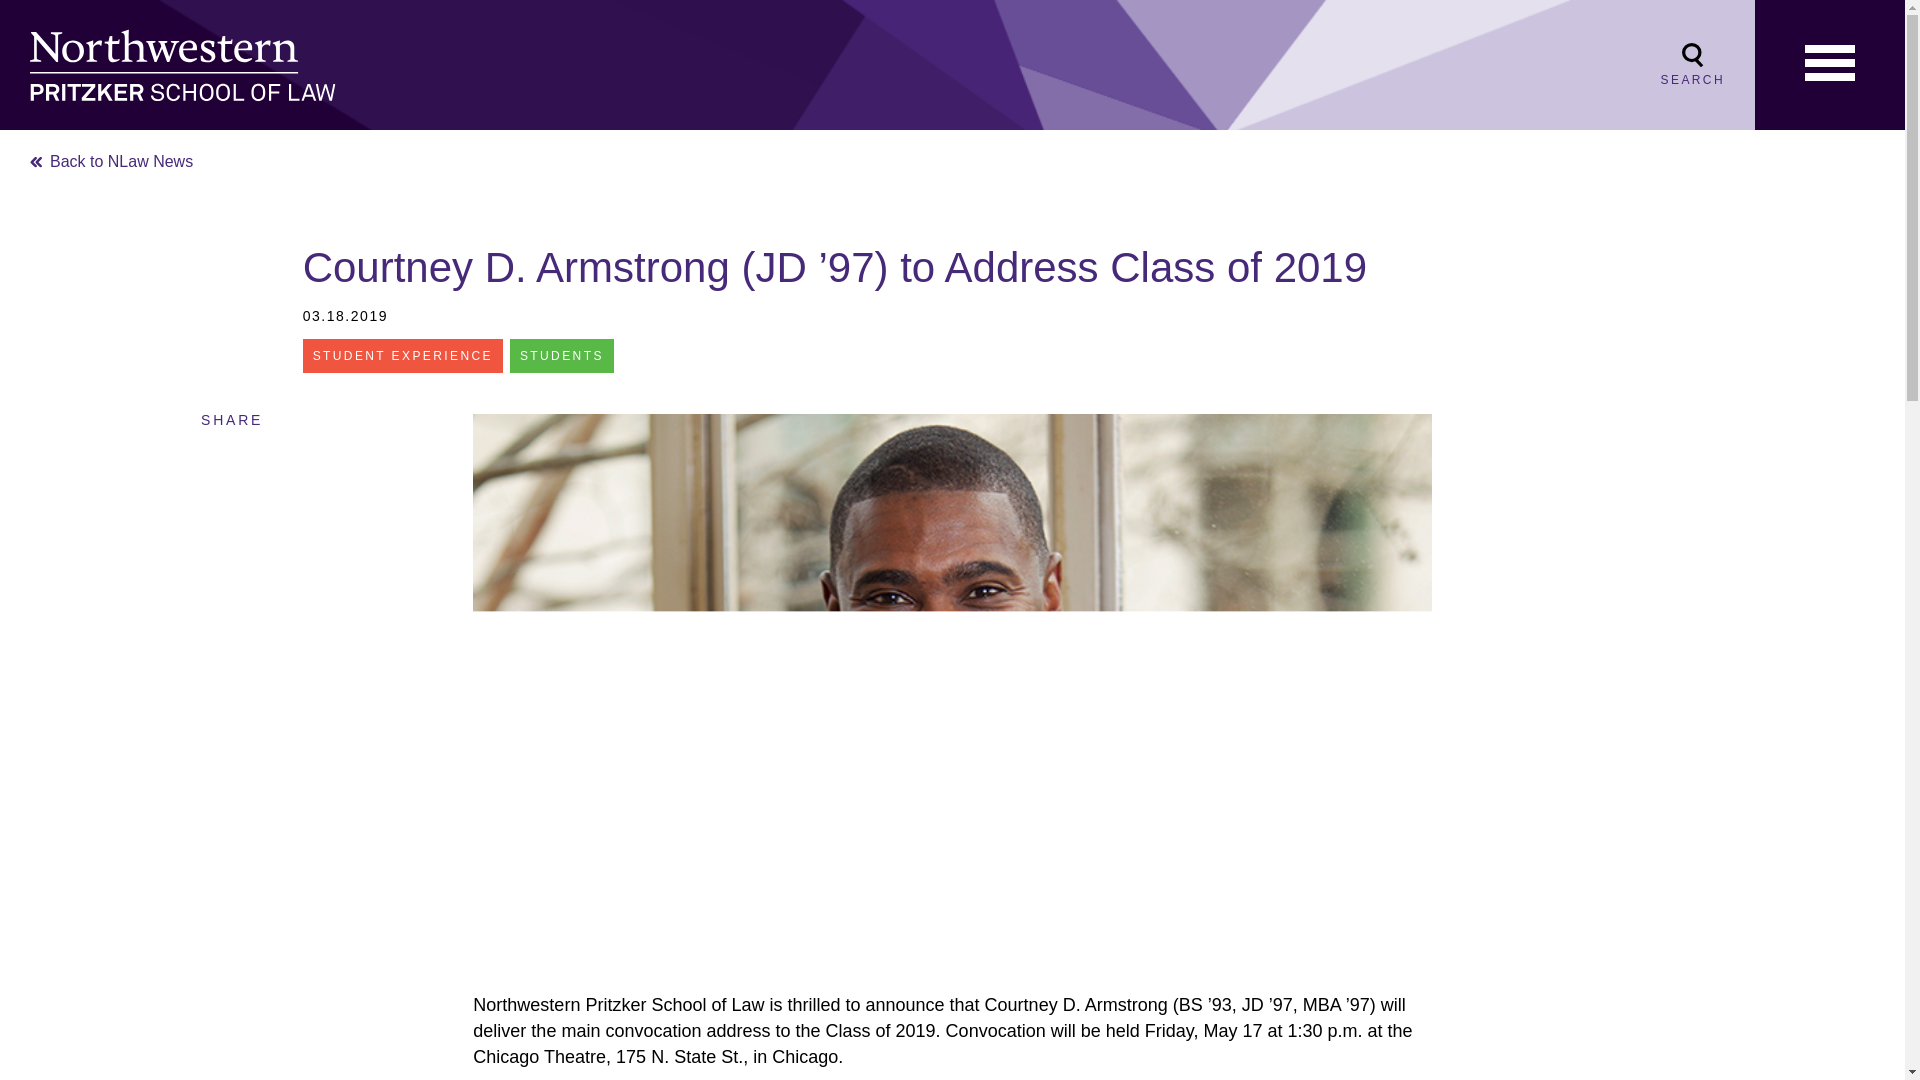 This screenshot has width=1920, height=1080. Describe the element at coordinates (1692, 65) in the screenshot. I see `SEARCH` at that location.